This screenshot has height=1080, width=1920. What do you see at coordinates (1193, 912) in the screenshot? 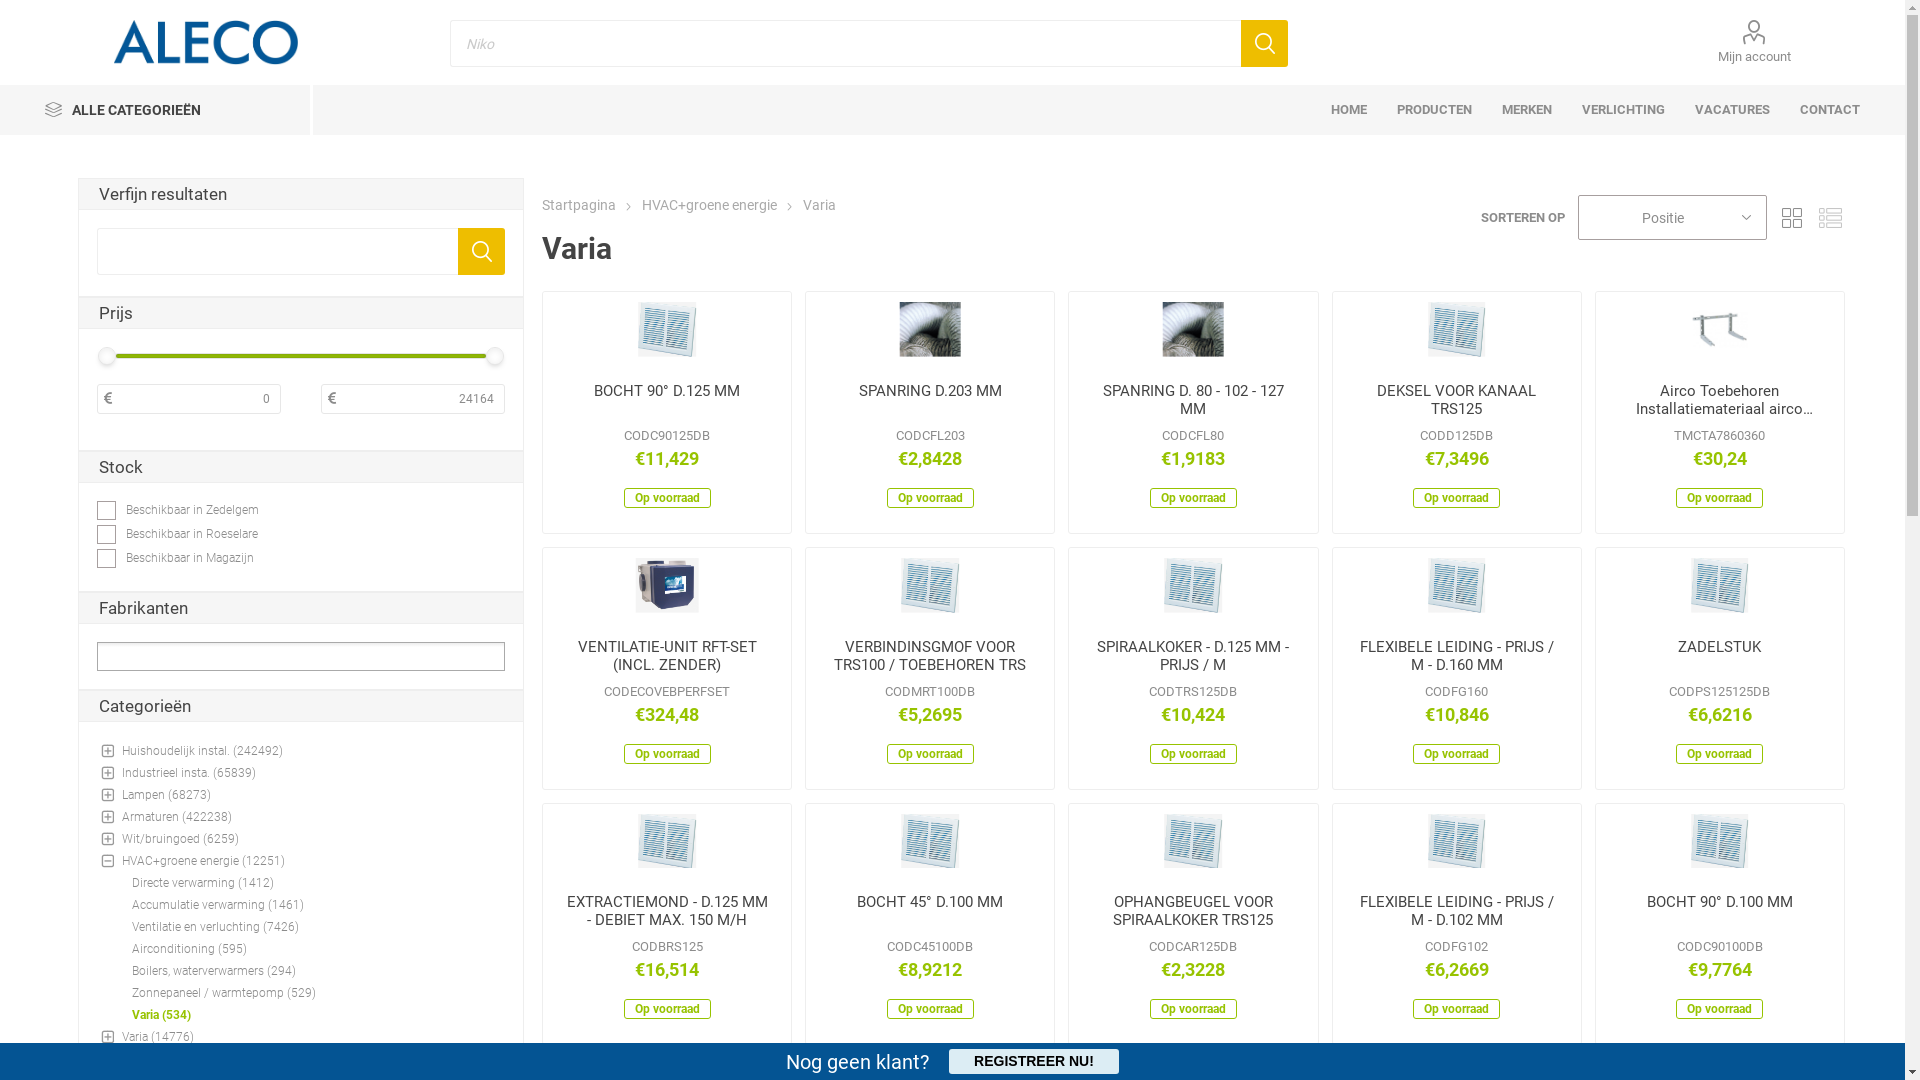
I see `OPHANGBEUGEL VOOR SPIRAALKOKER TRS125` at bounding box center [1193, 912].